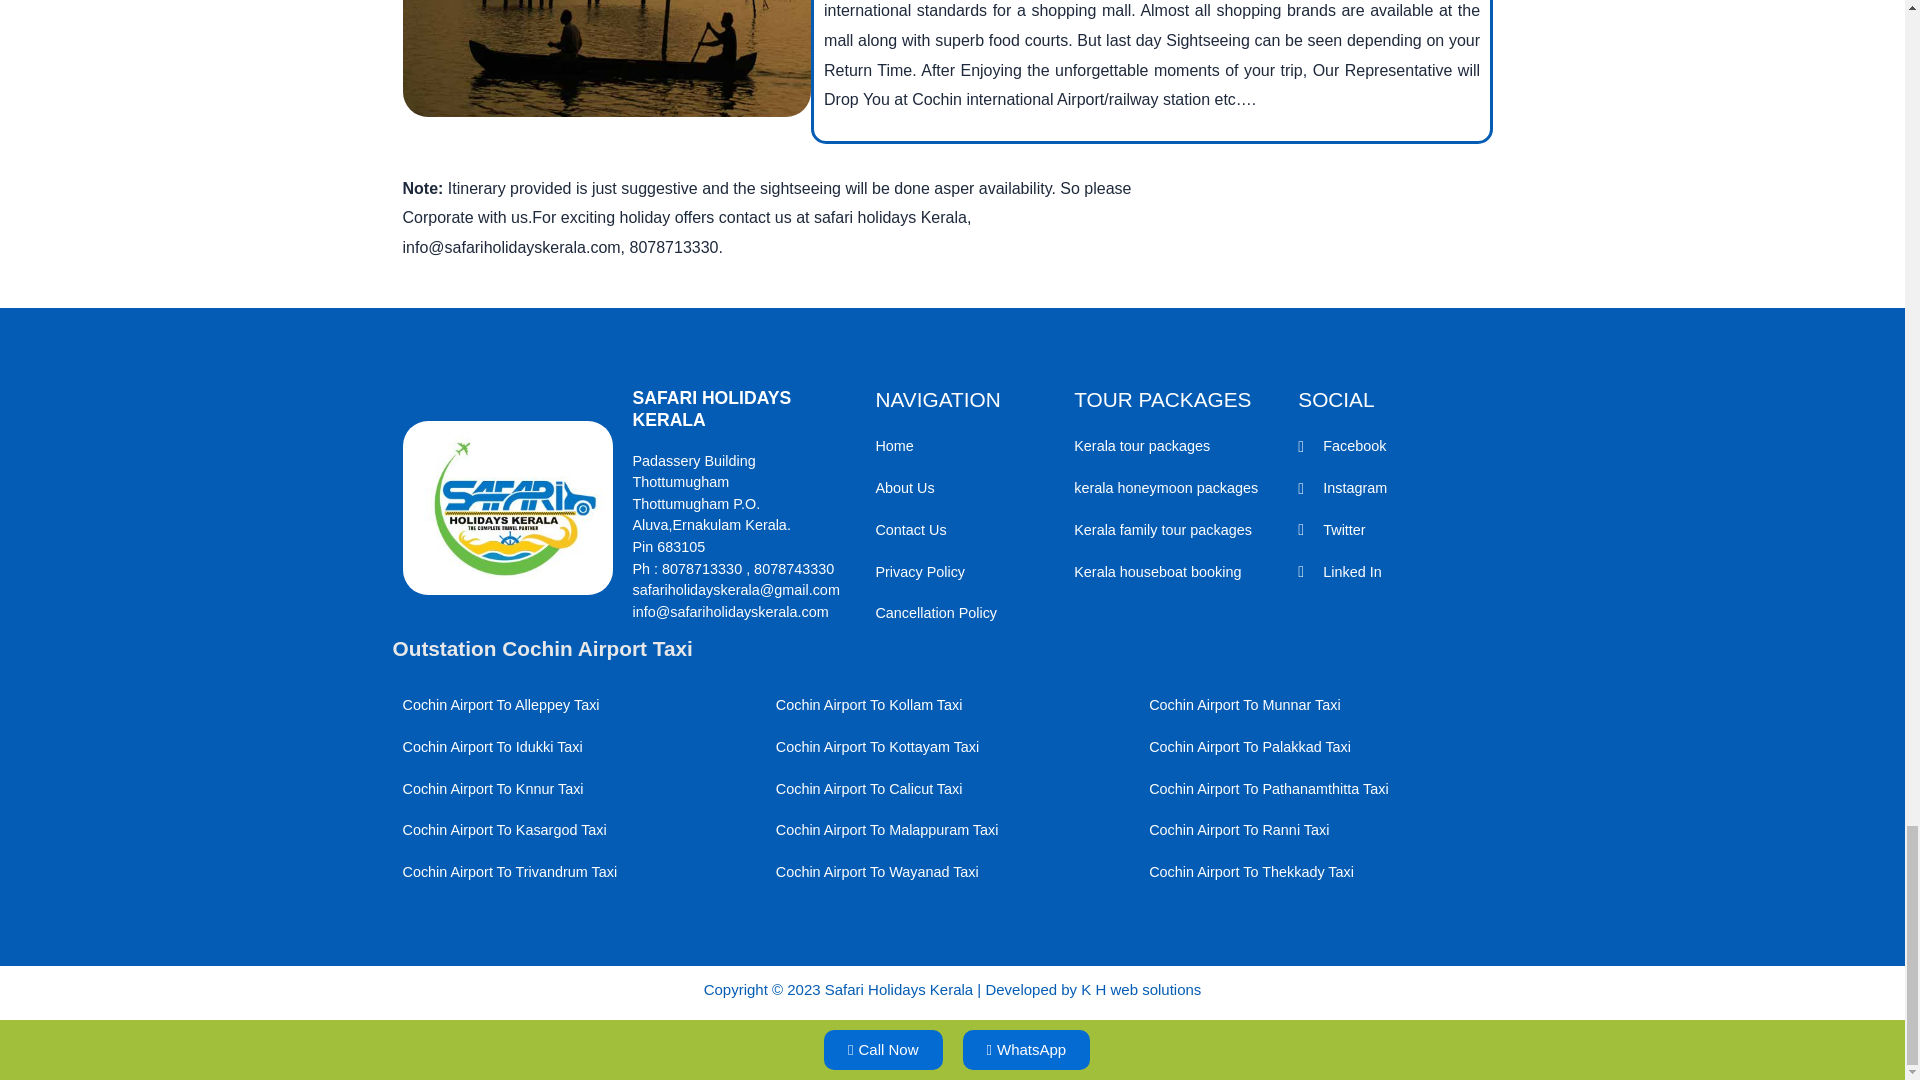 The image size is (1920, 1080). Describe the element at coordinates (578, 872) in the screenshot. I see `Cochin Airport To Trivandrum Taxi` at that location.